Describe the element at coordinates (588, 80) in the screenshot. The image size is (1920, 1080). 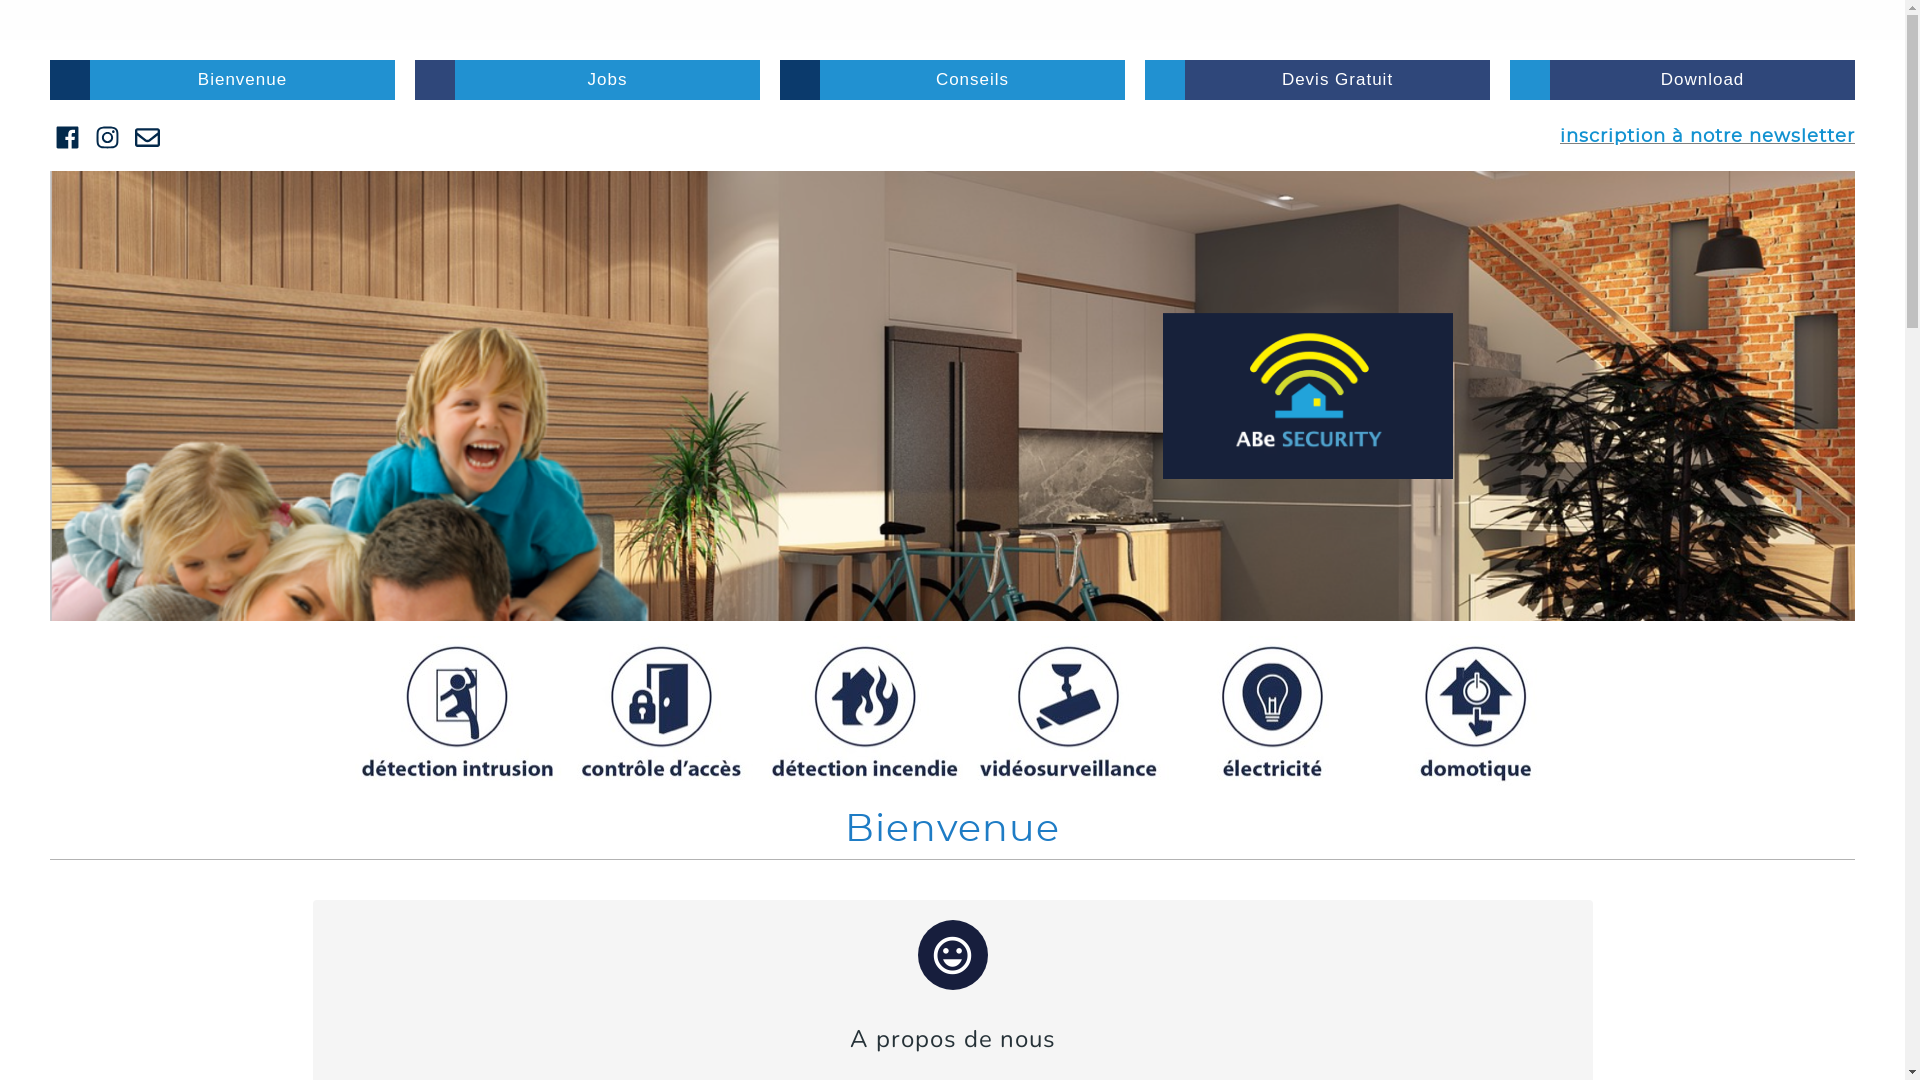
I see `Jobs` at that location.